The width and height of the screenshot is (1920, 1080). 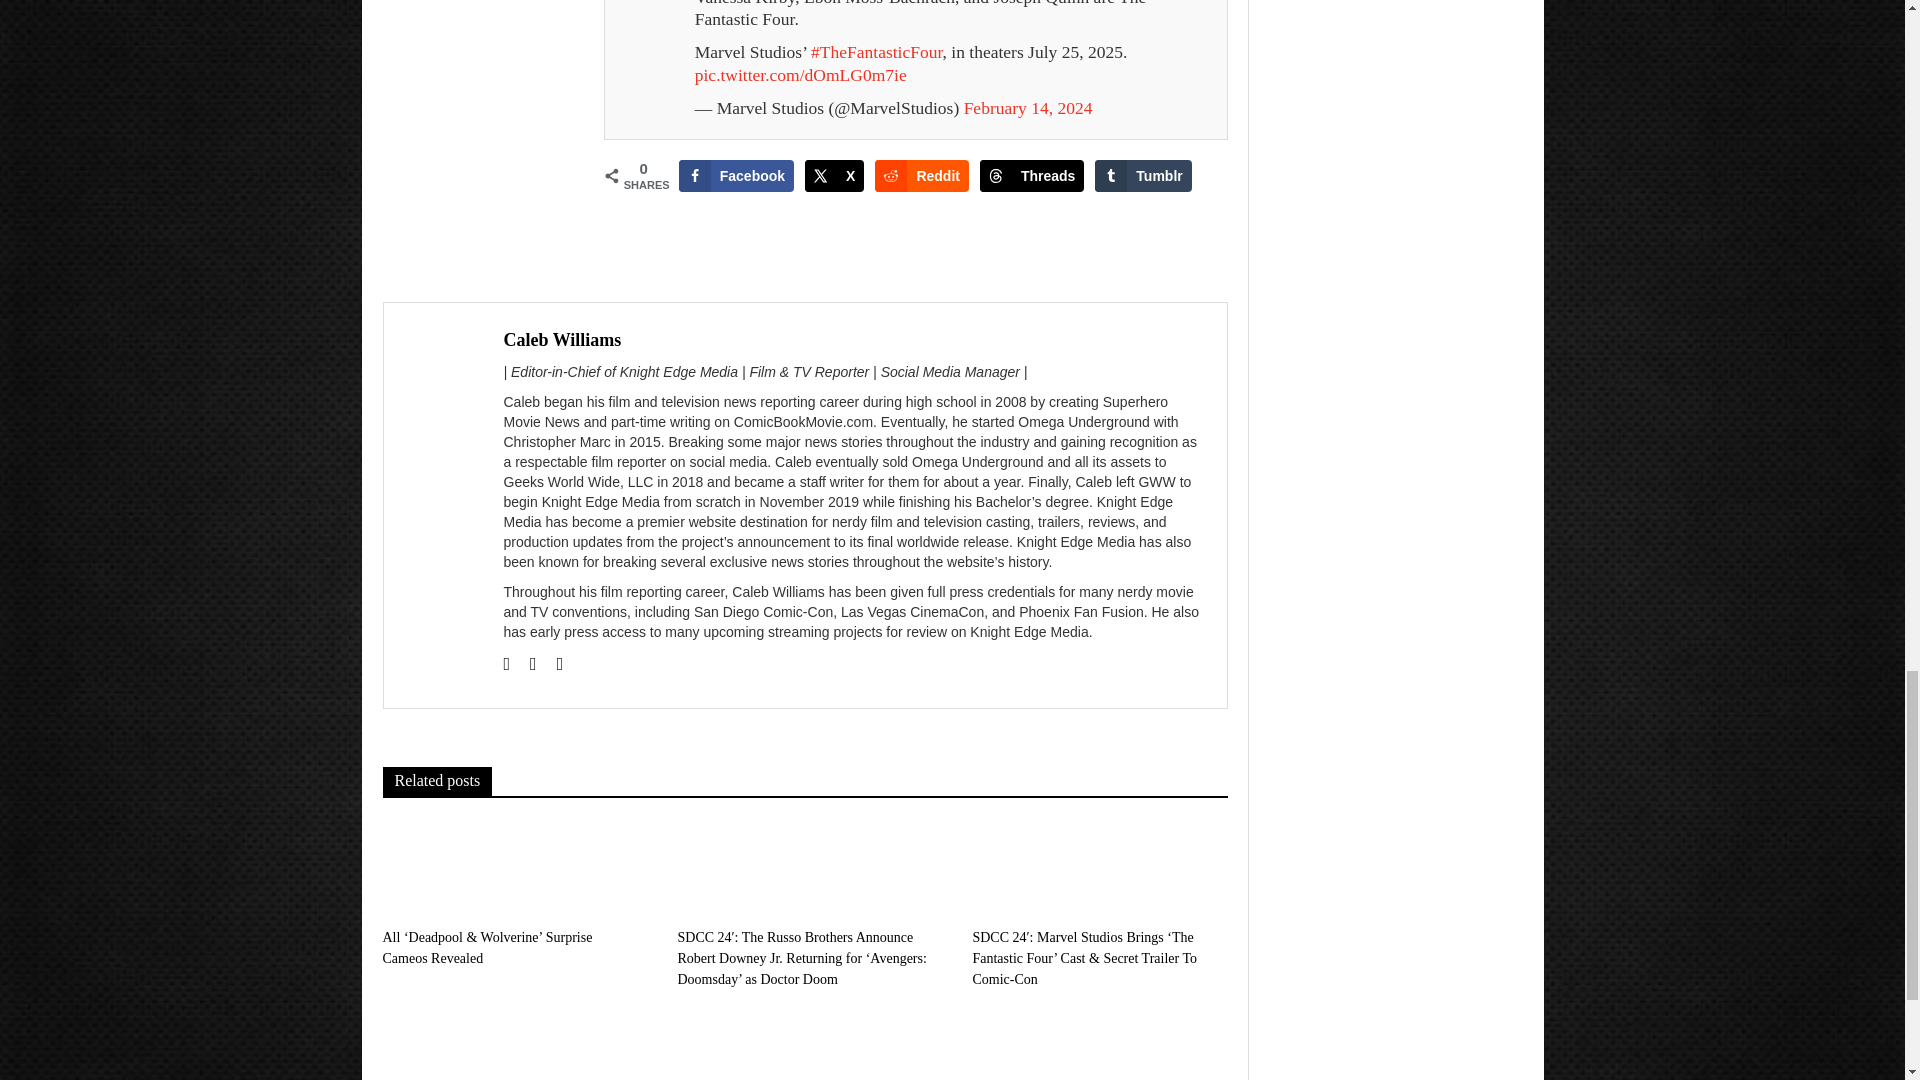 I want to click on Share on Tumblr, so click(x=1142, y=176).